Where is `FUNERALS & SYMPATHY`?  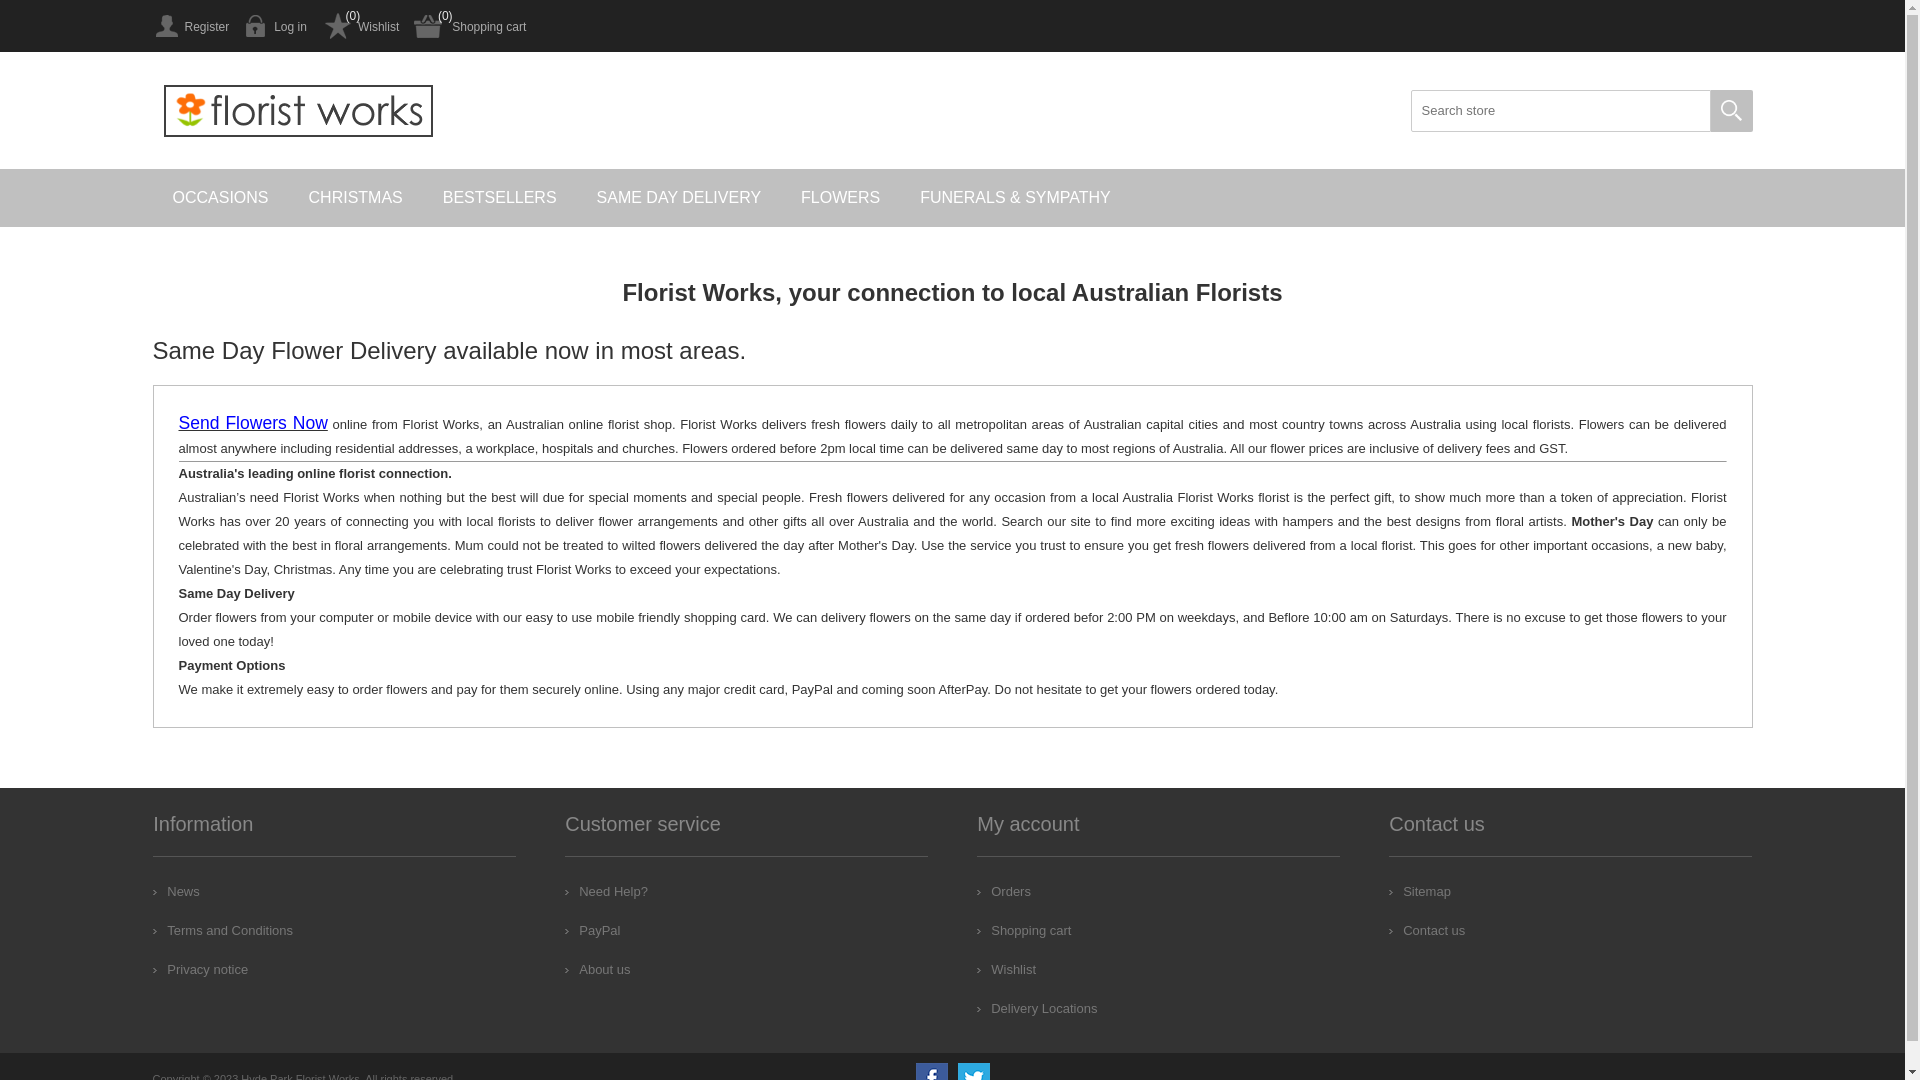
FUNERALS & SYMPATHY is located at coordinates (1016, 198).